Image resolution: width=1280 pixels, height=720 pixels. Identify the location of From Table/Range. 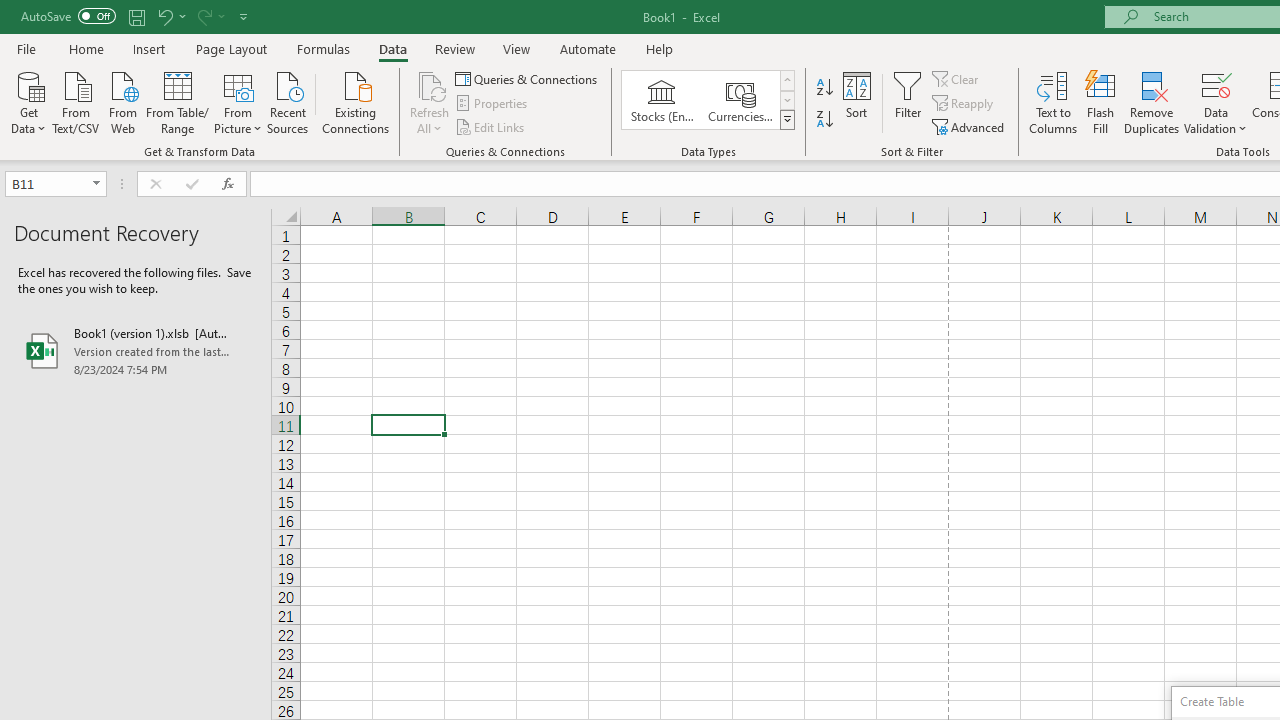
(178, 101).